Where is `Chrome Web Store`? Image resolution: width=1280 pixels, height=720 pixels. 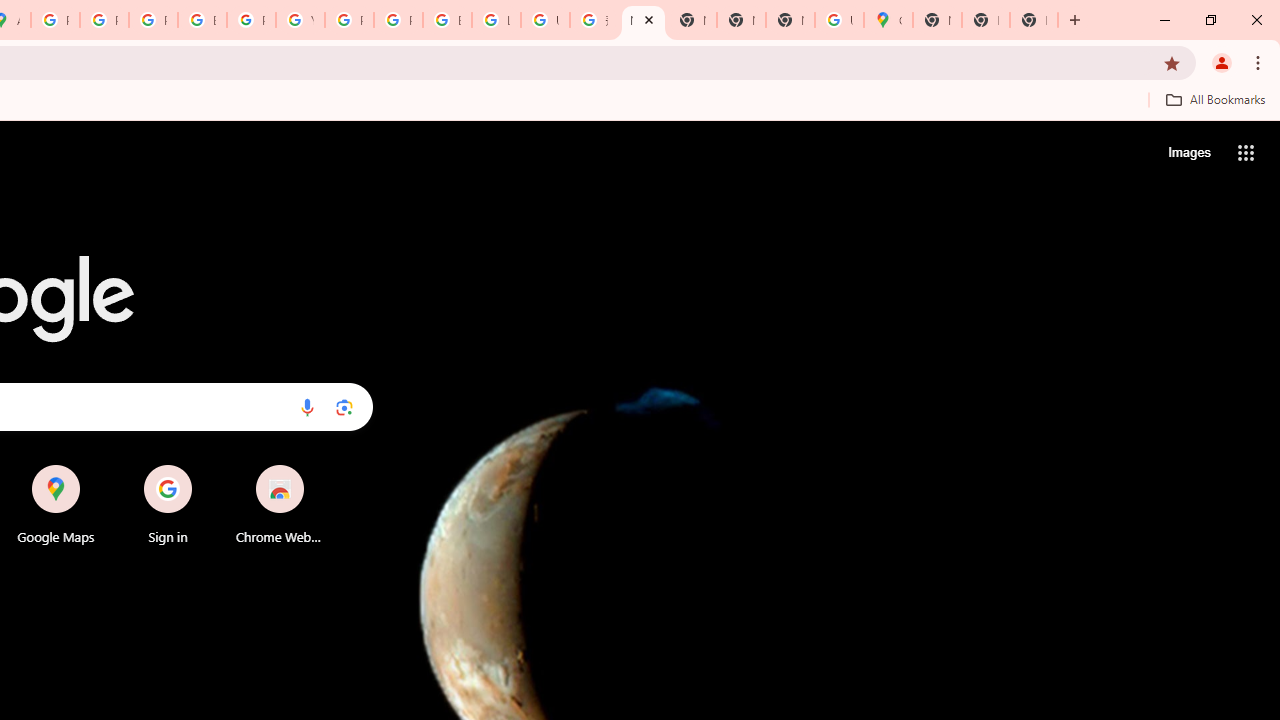
Chrome Web Store is located at coordinates (280, 504).